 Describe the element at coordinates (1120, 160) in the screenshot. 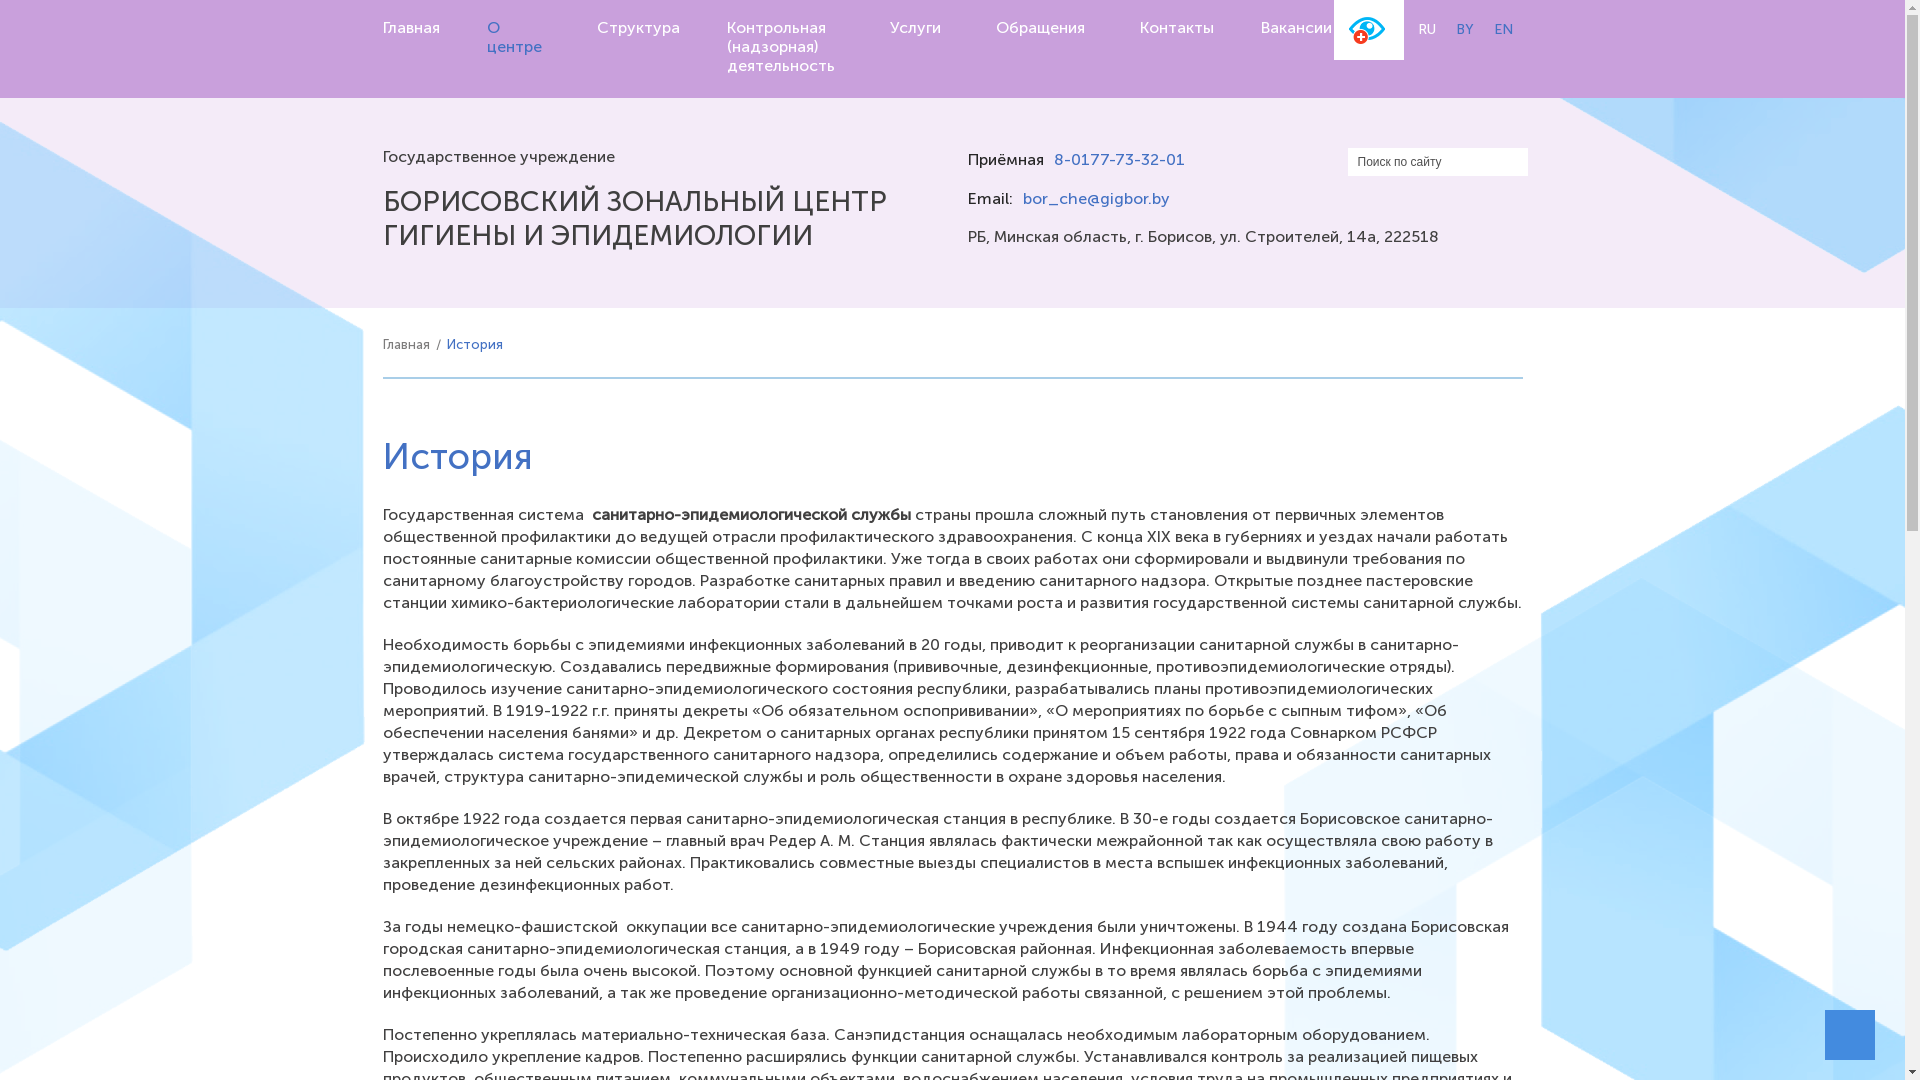

I see `8-0177-73-32-01` at that location.